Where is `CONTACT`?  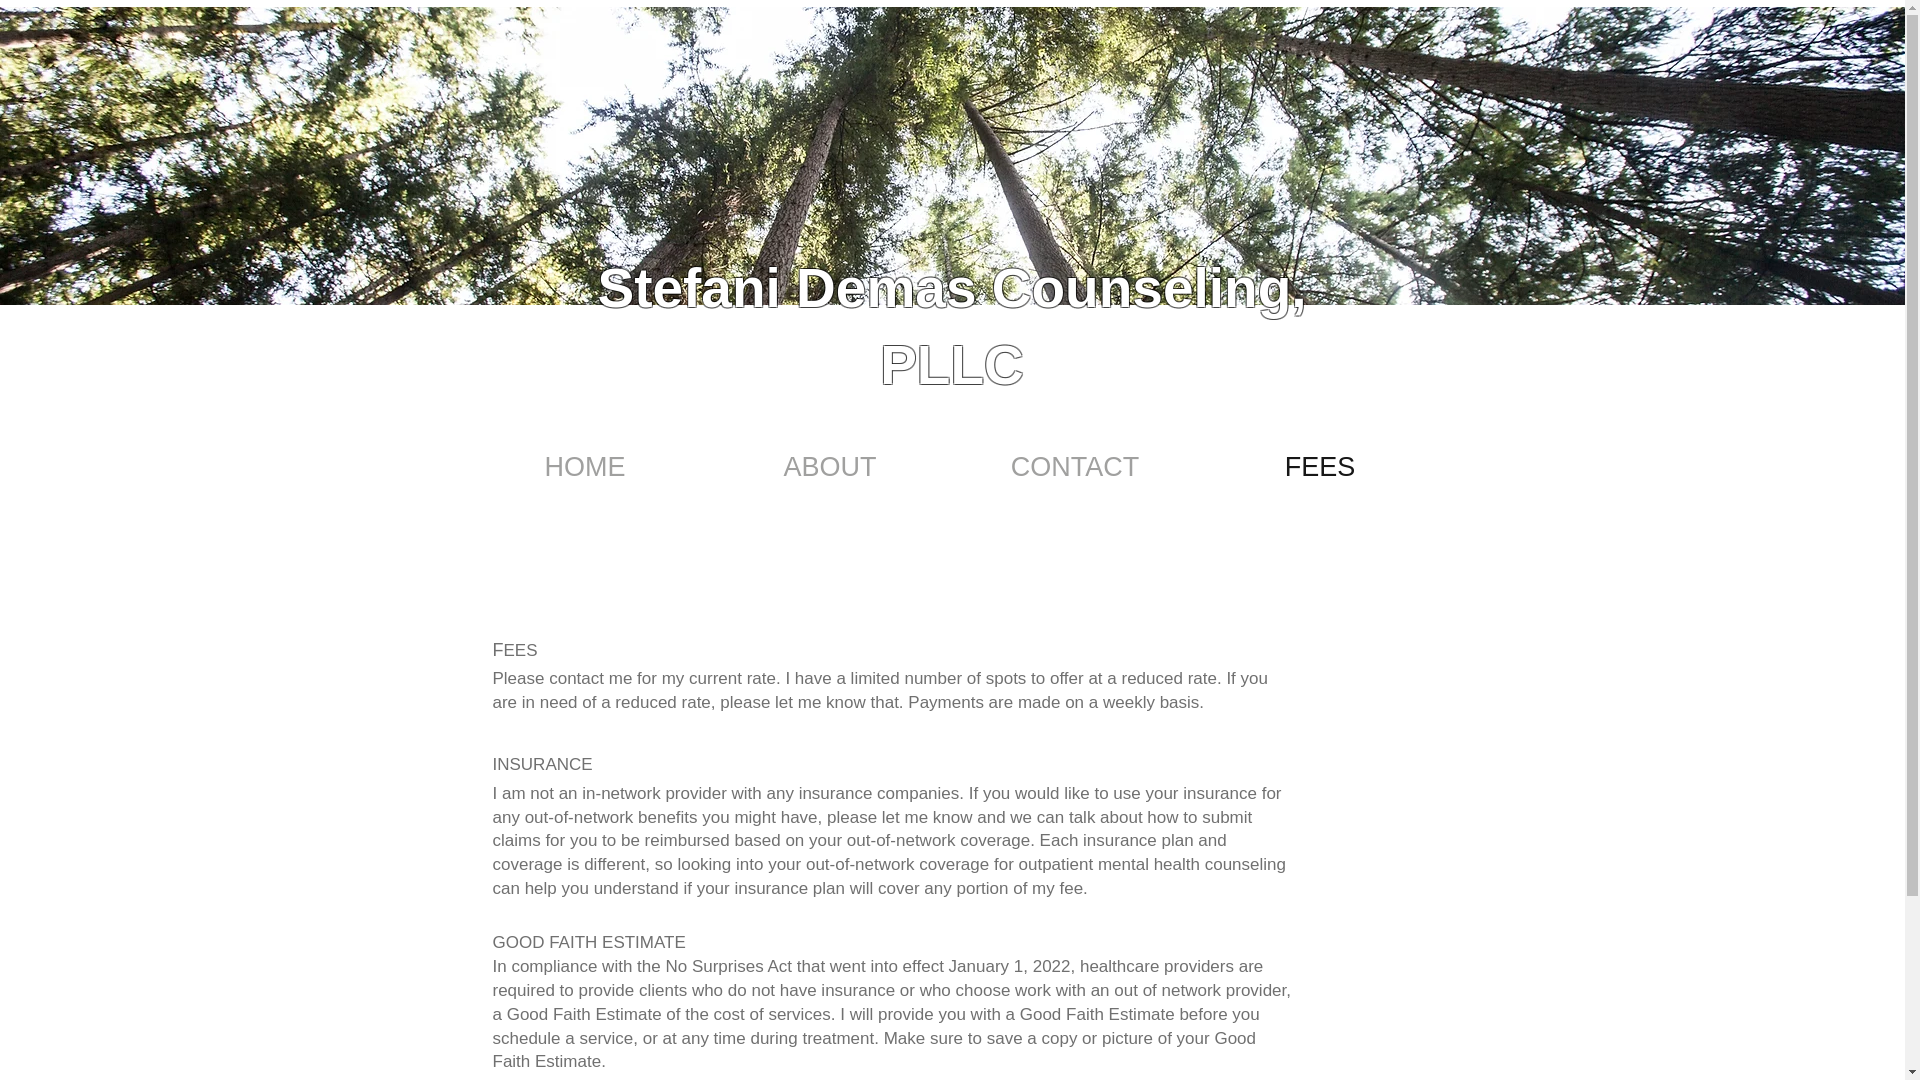 CONTACT is located at coordinates (1074, 464).